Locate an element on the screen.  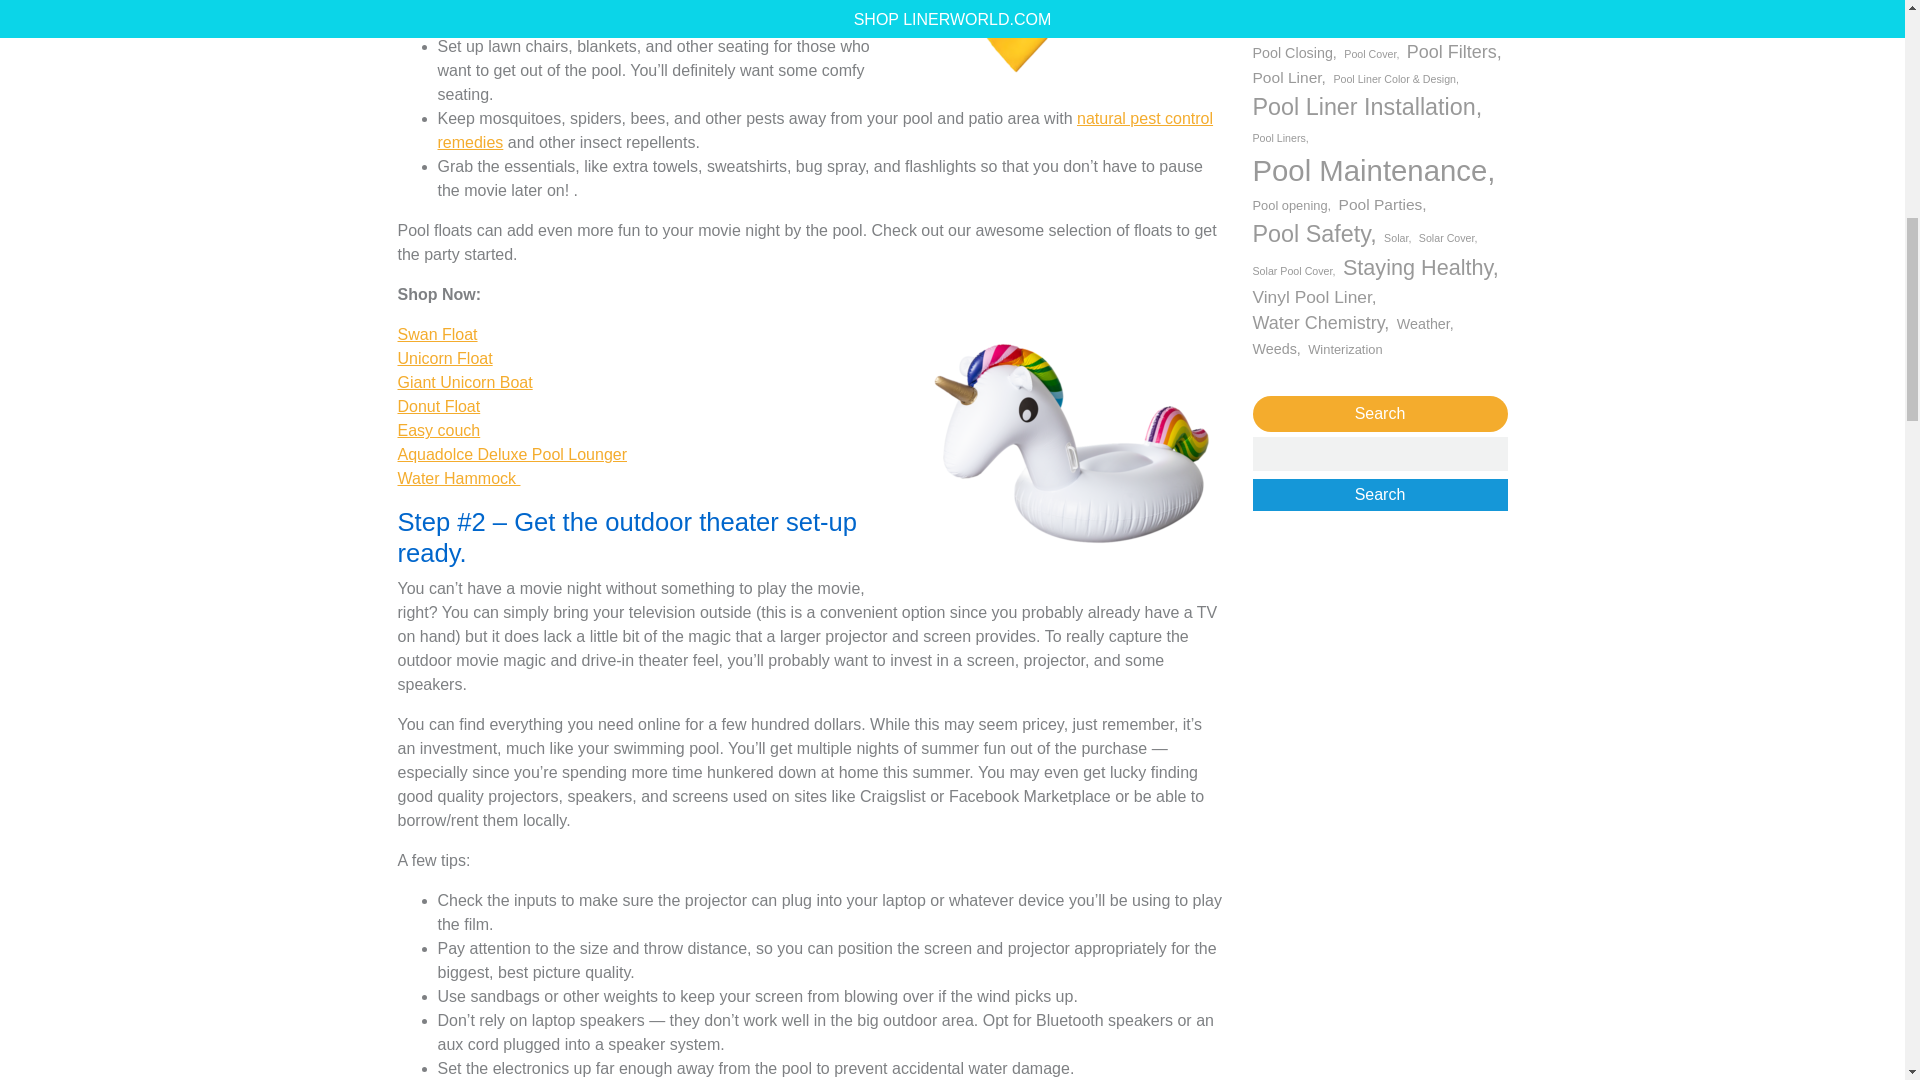
Donut Float is located at coordinates (439, 406).